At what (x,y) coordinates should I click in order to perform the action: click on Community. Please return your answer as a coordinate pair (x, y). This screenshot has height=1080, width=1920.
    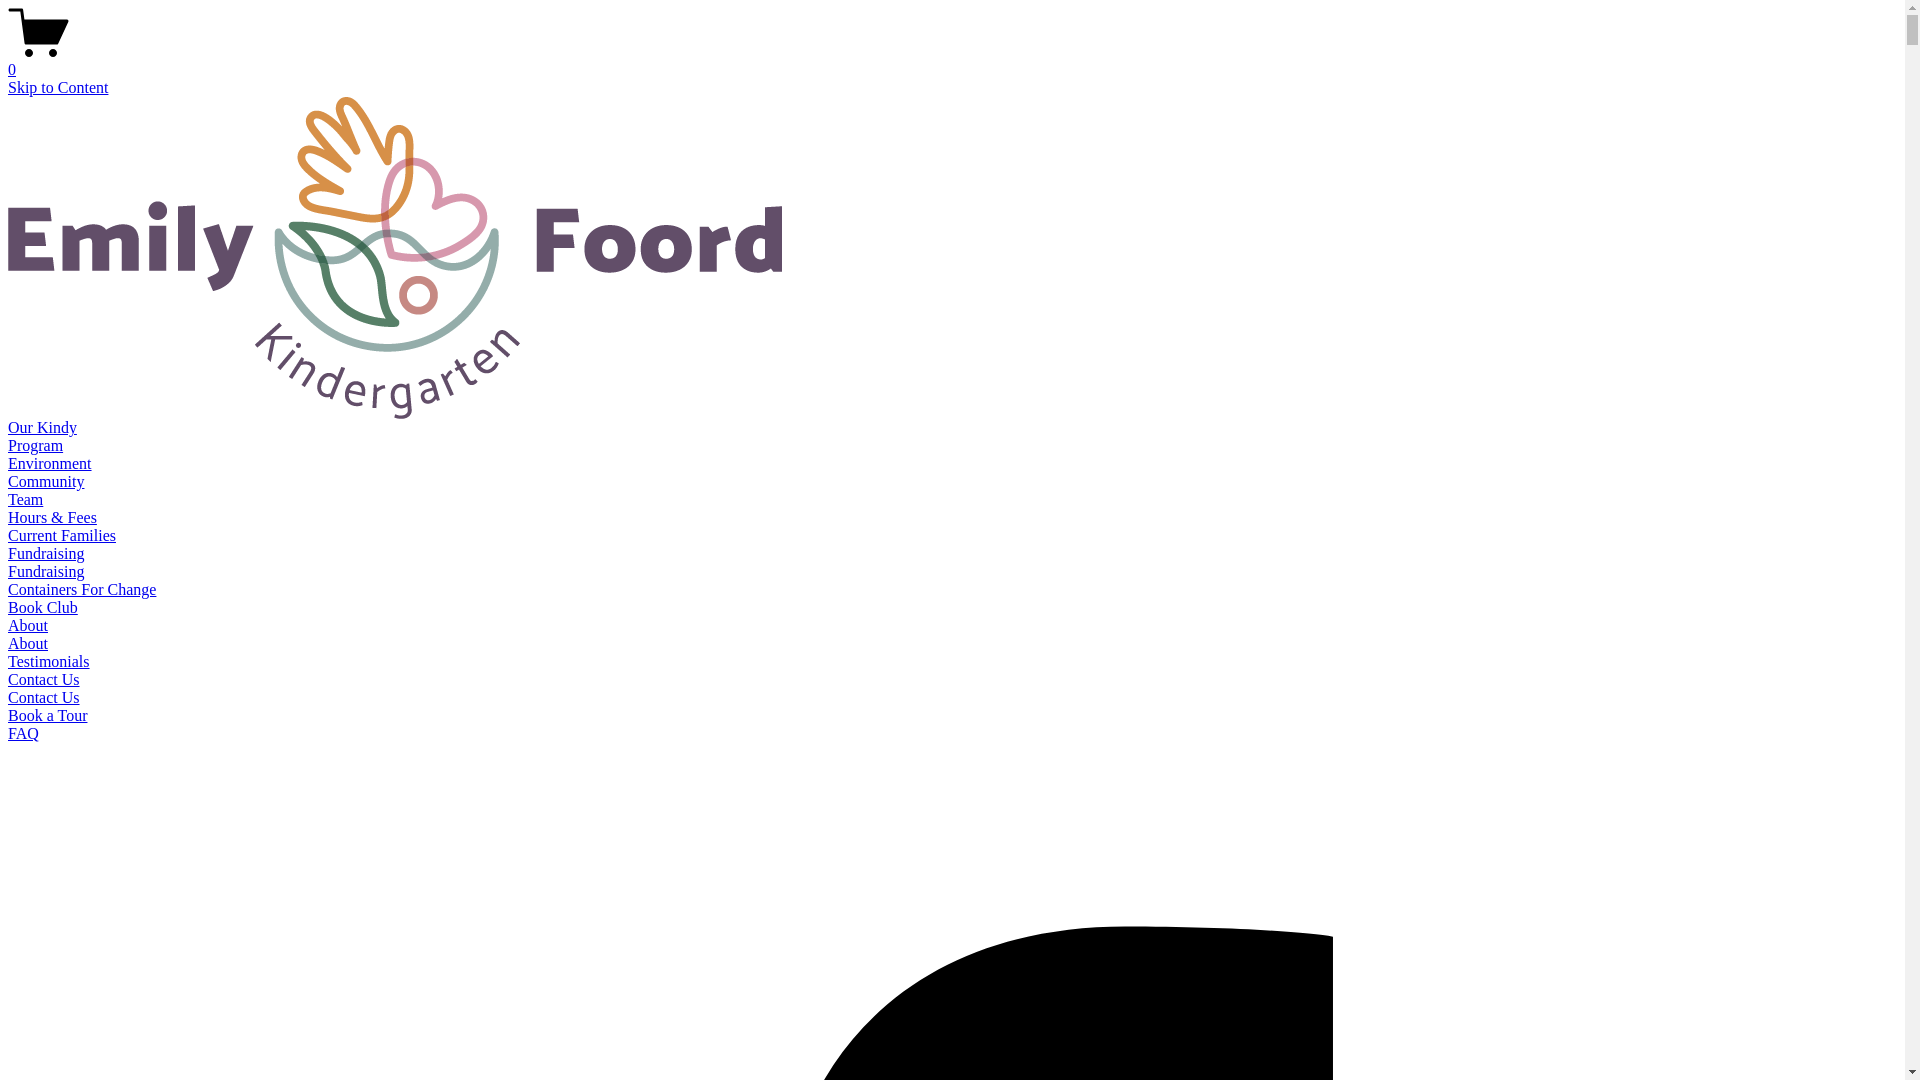
    Looking at the image, I should click on (46, 482).